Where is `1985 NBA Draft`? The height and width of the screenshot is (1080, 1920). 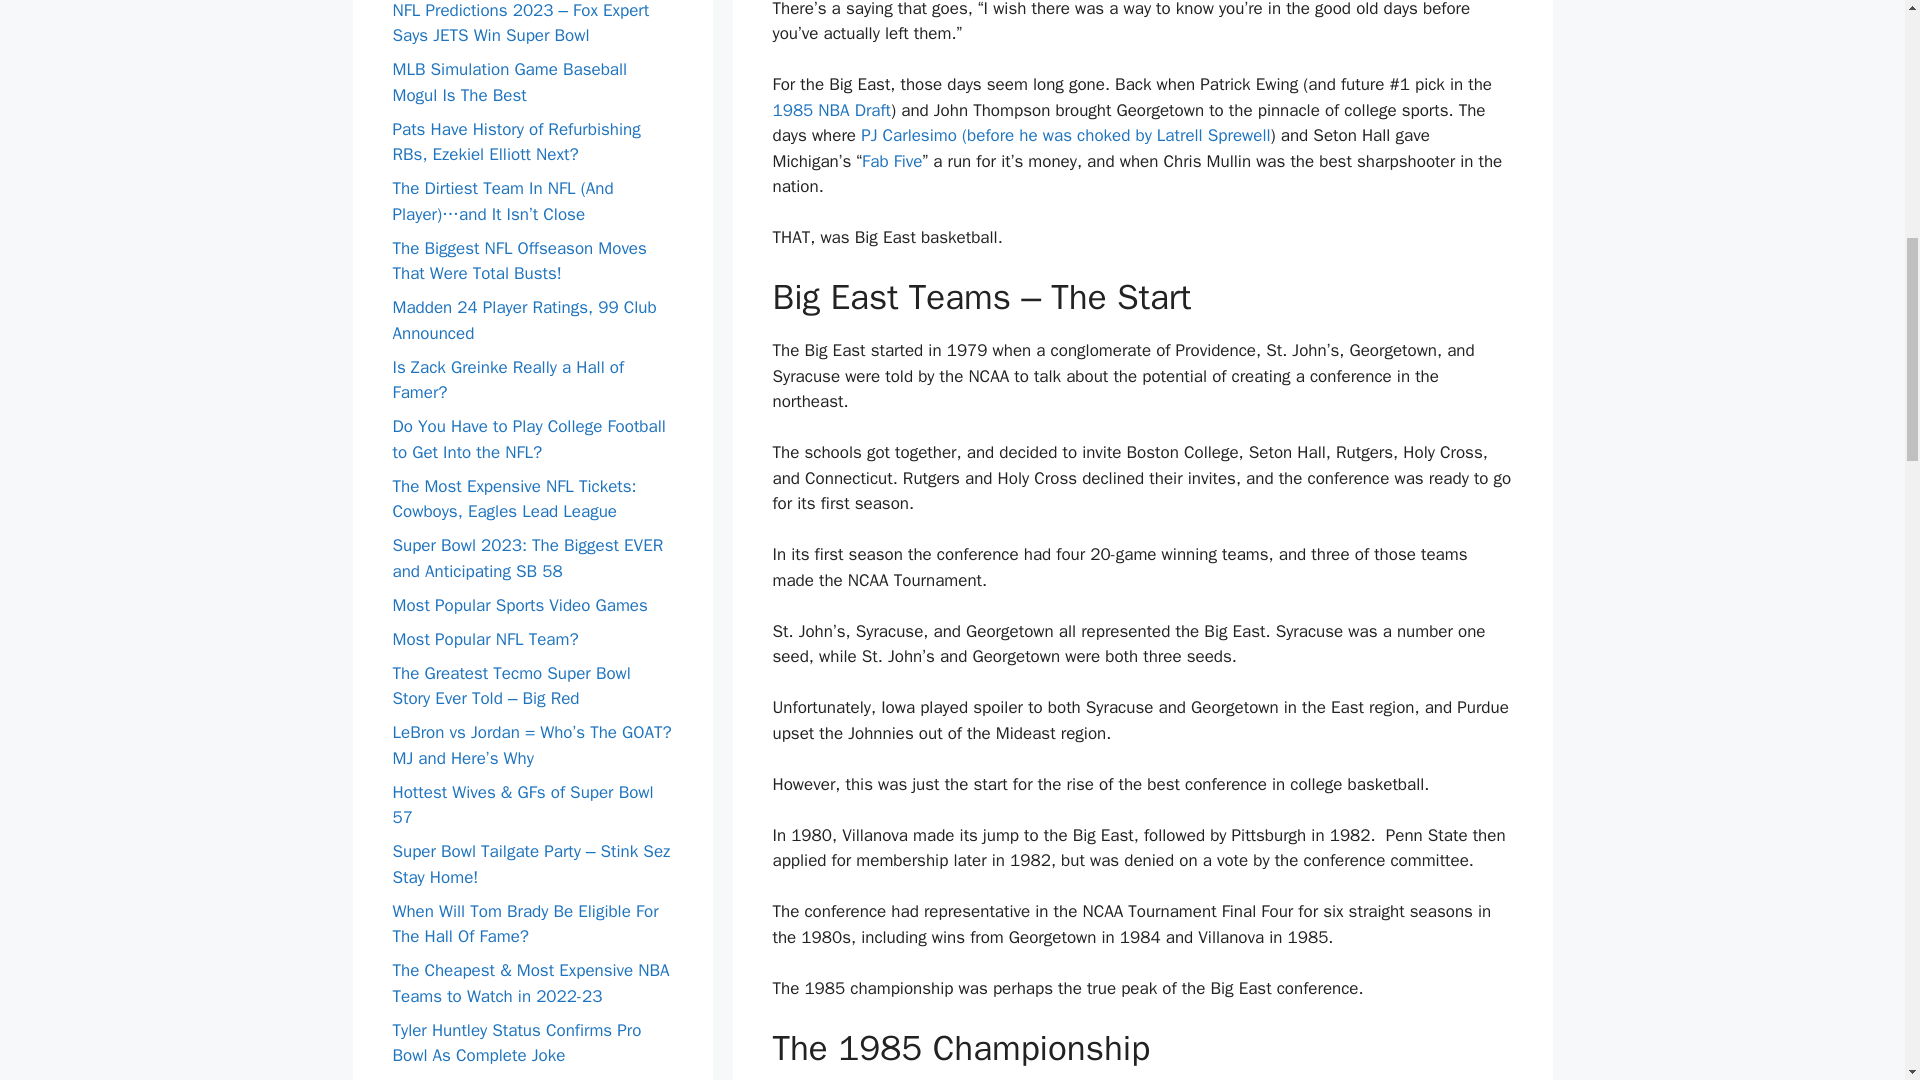 1985 NBA Draft is located at coordinates (830, 110).